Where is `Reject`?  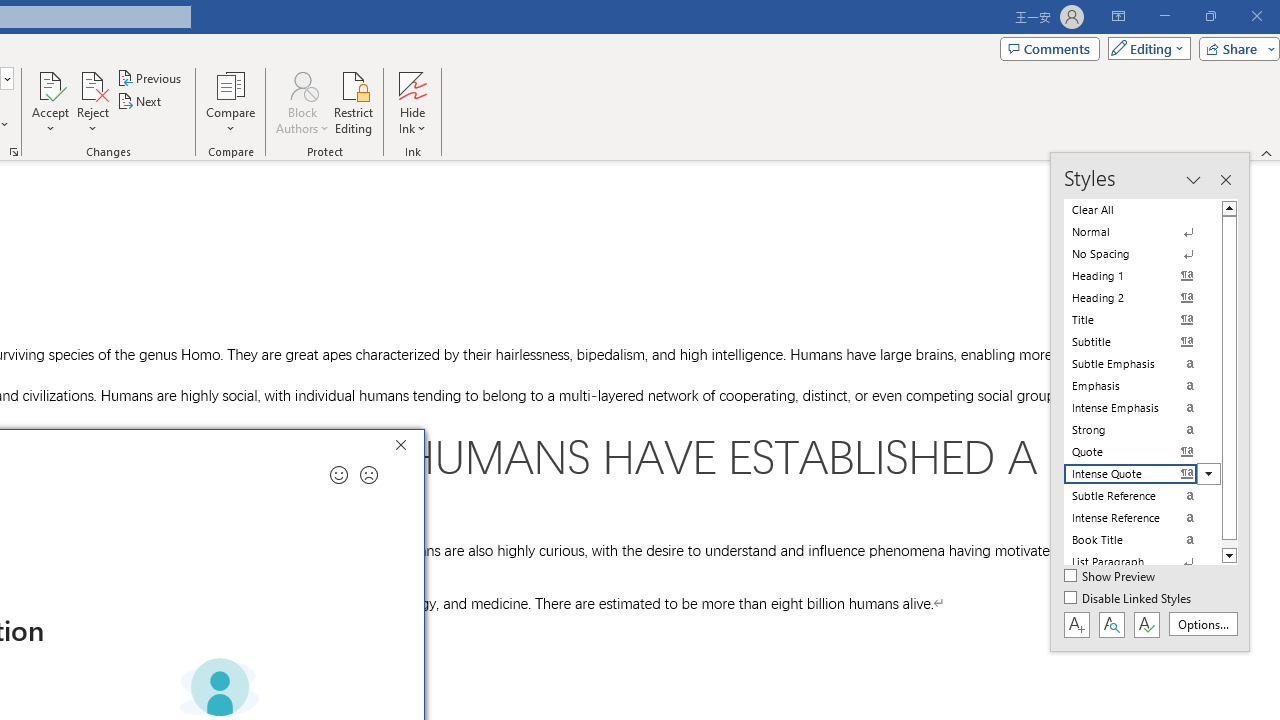 Reject is located at coordinates (92, 102).